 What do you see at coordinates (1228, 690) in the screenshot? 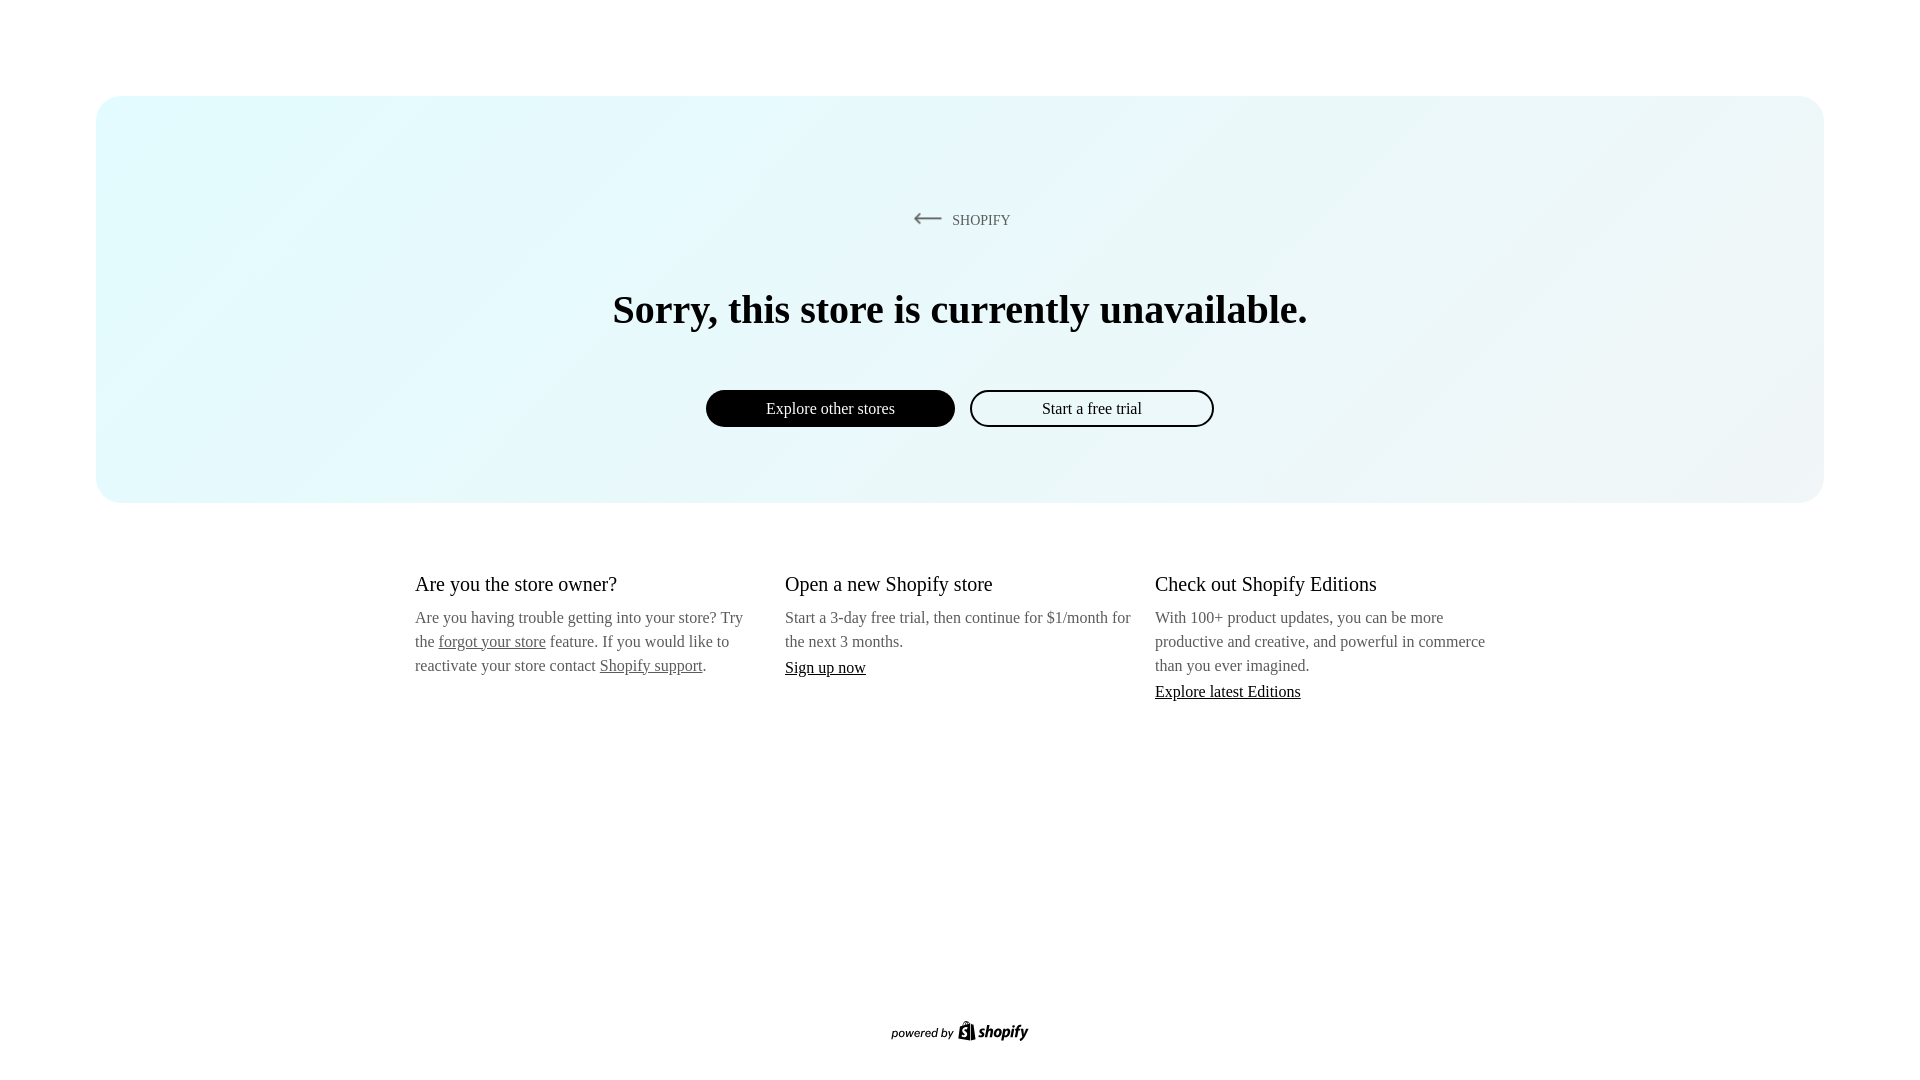
I see `Explore latest Editions` at bounding box center [1228, 690].